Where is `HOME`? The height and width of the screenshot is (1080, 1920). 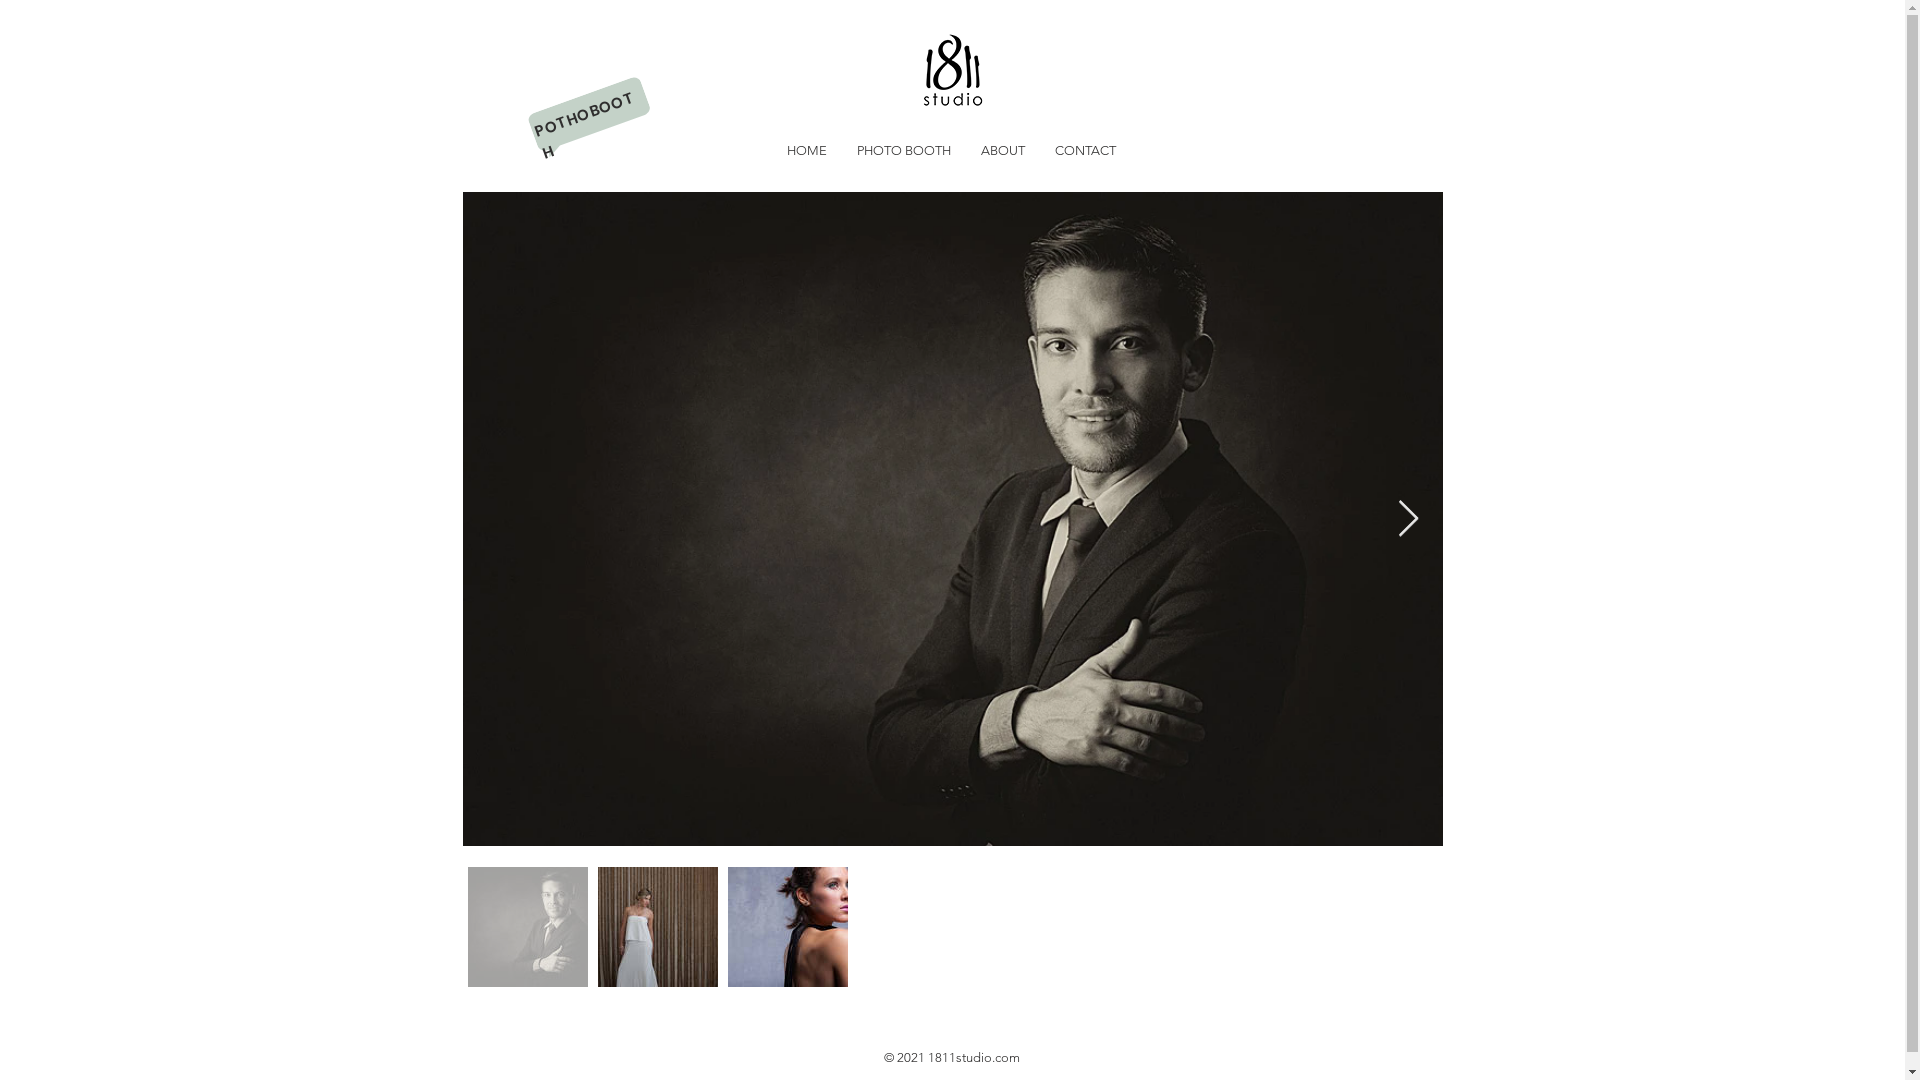
HOME is located at coordinates (807, 151).